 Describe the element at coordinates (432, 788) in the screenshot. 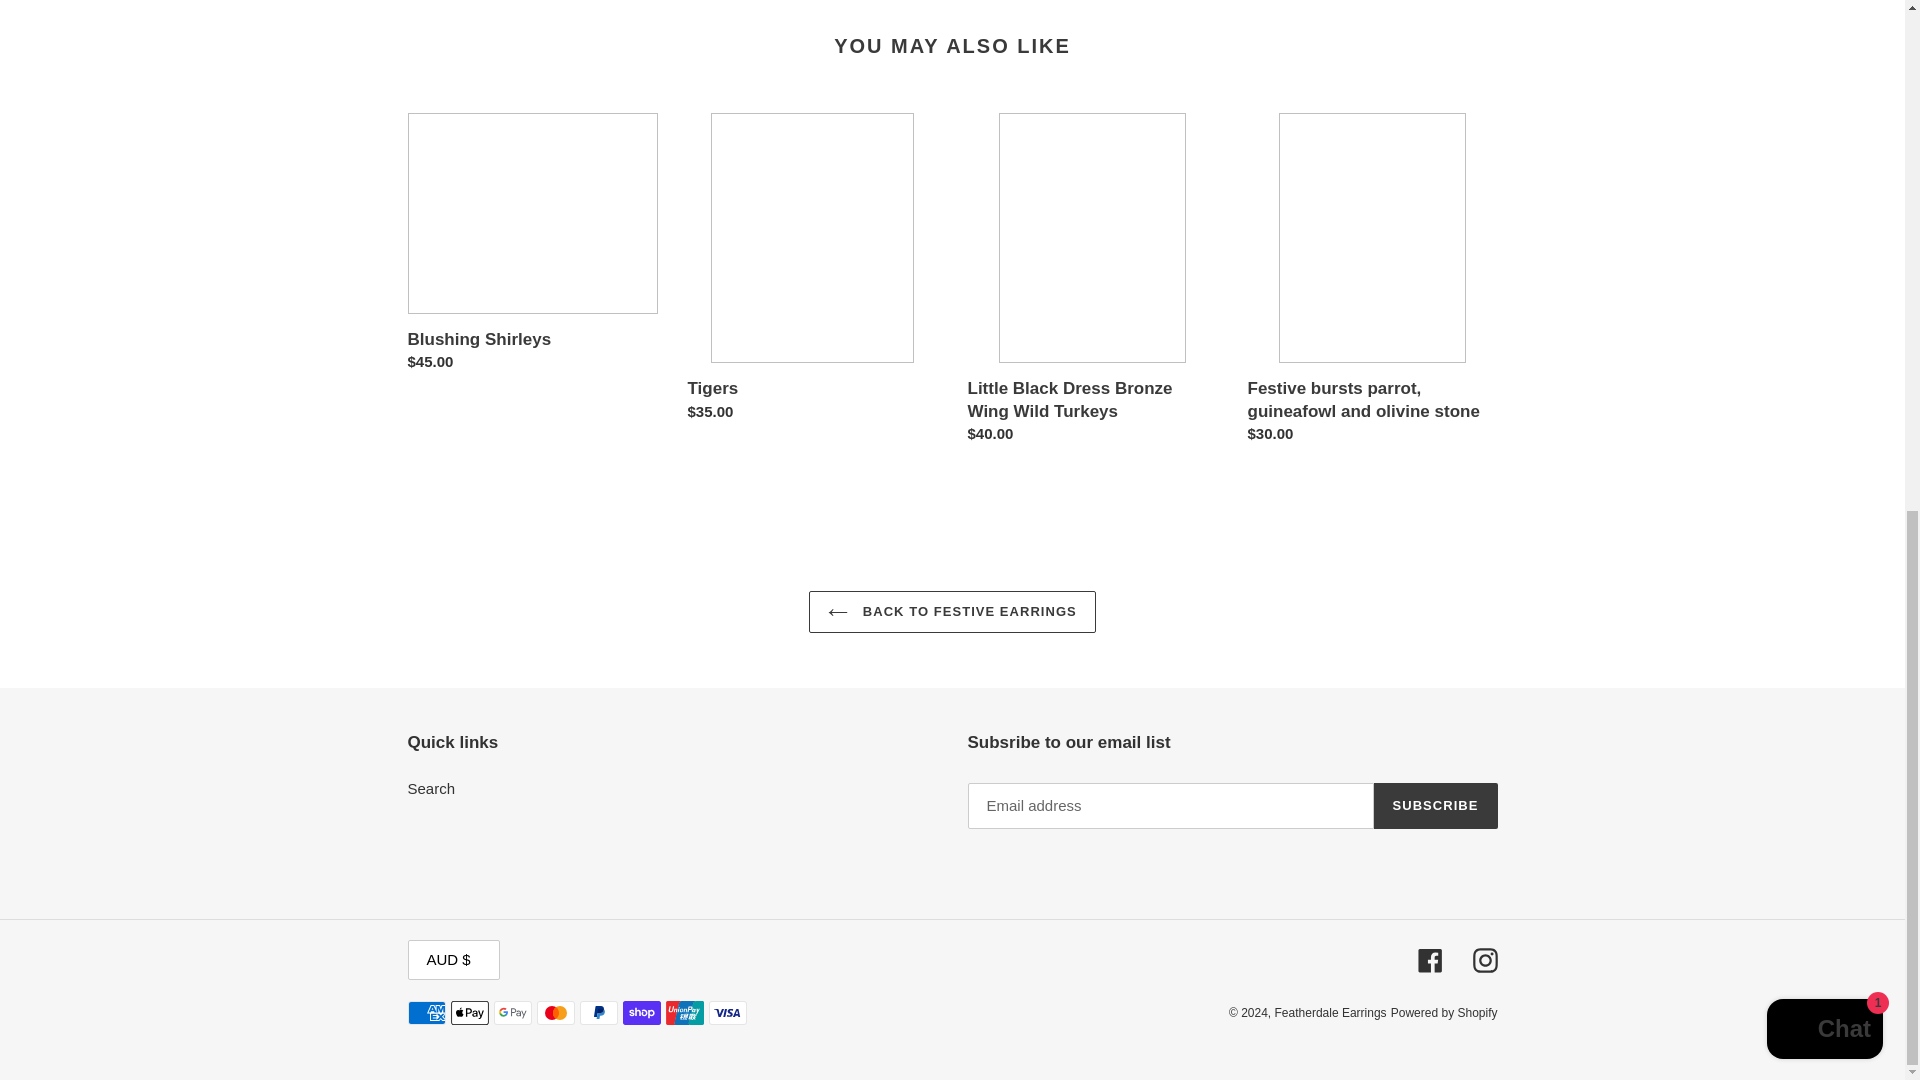

I see `Search` at that location.